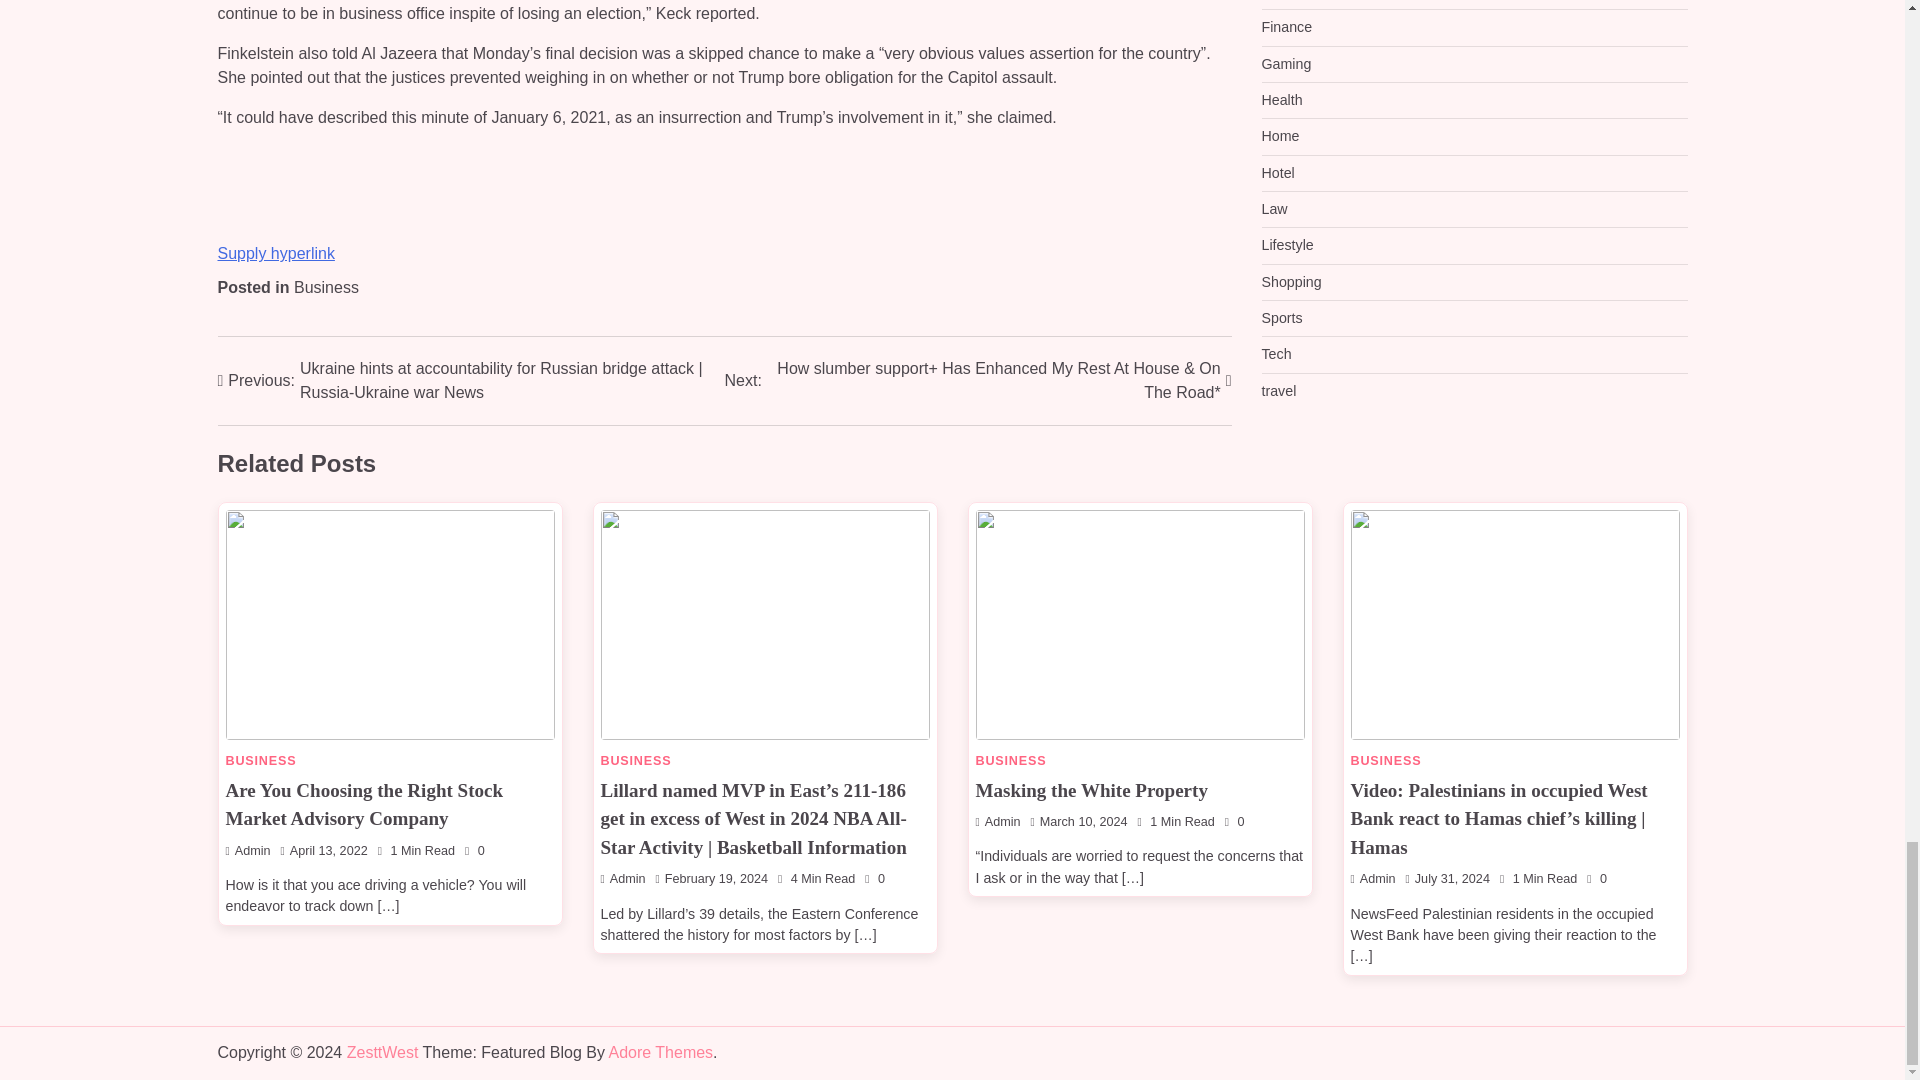 This screenshot has width=1920, height=1080. Describe the element at coordinates (276, 254) in the screenshot. I see `Supply hyperlink` at that location.